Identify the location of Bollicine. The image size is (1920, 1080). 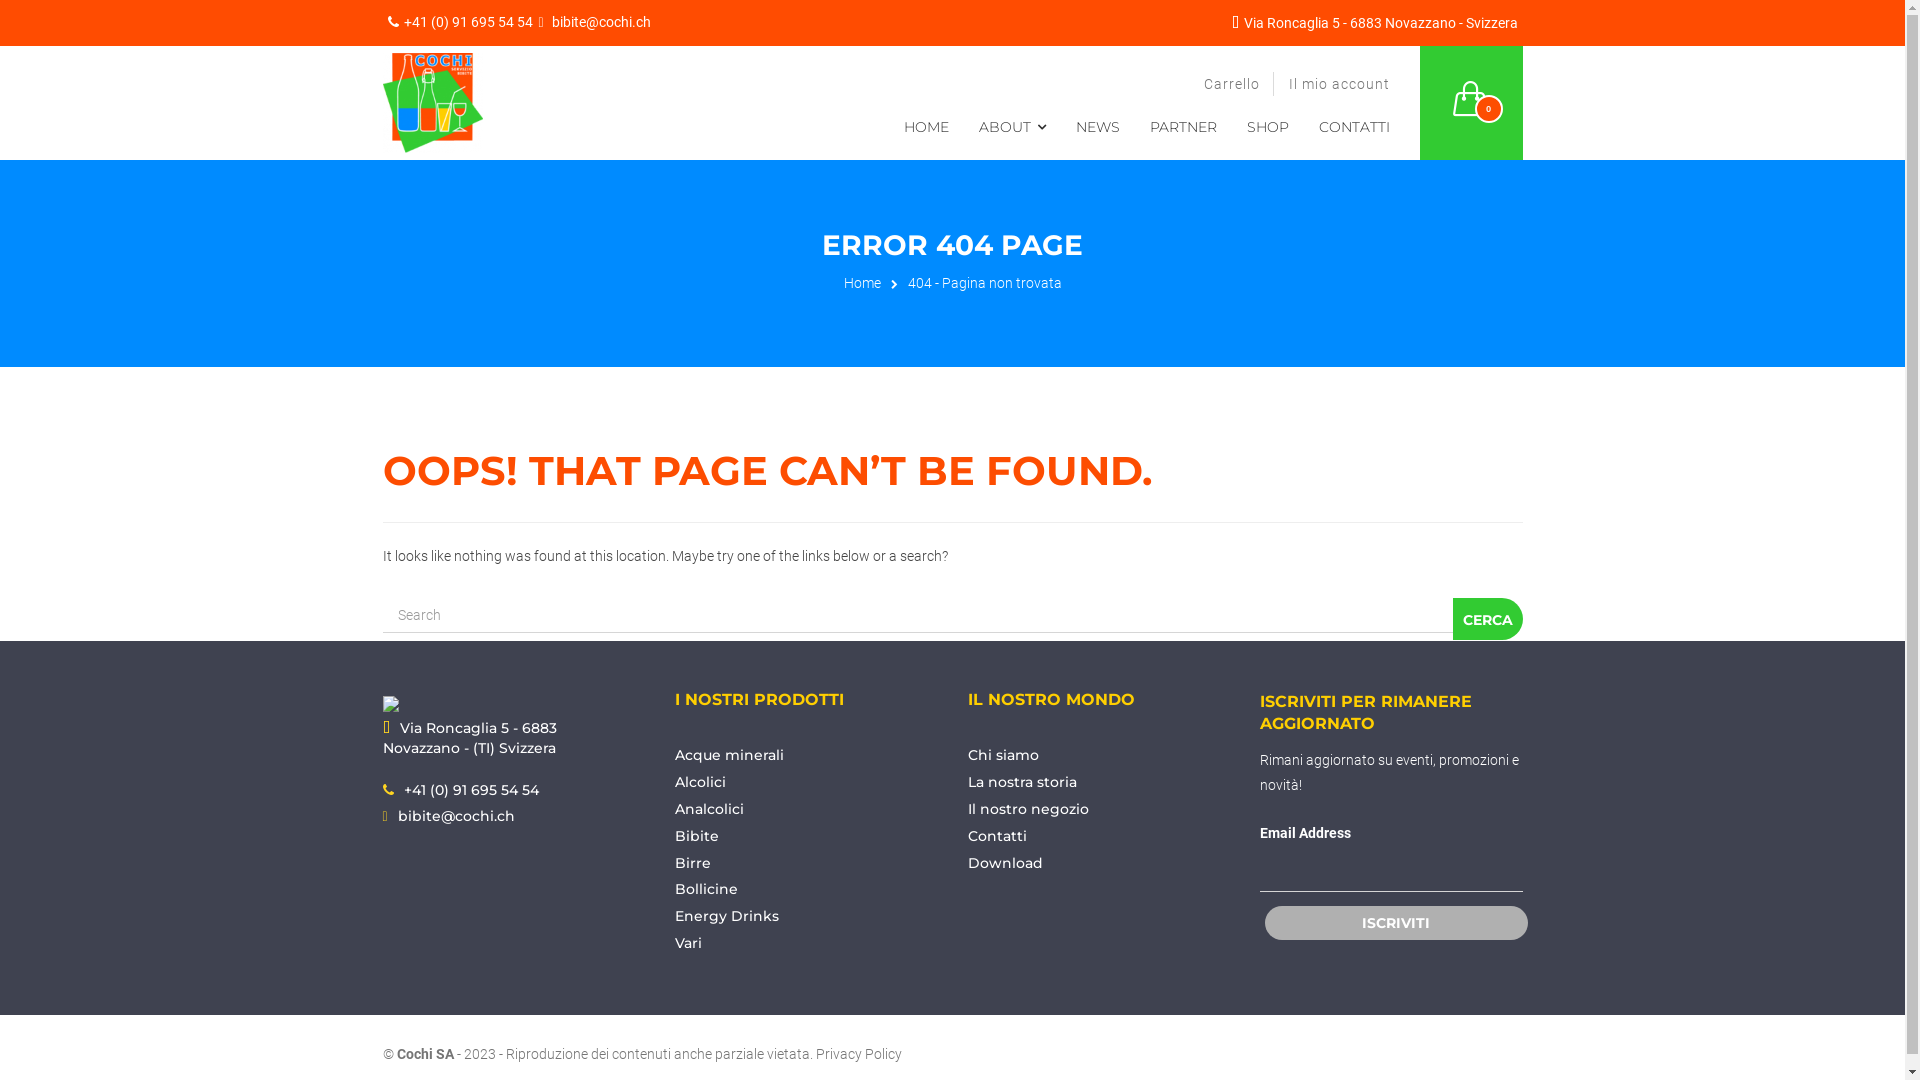
(706, 889).